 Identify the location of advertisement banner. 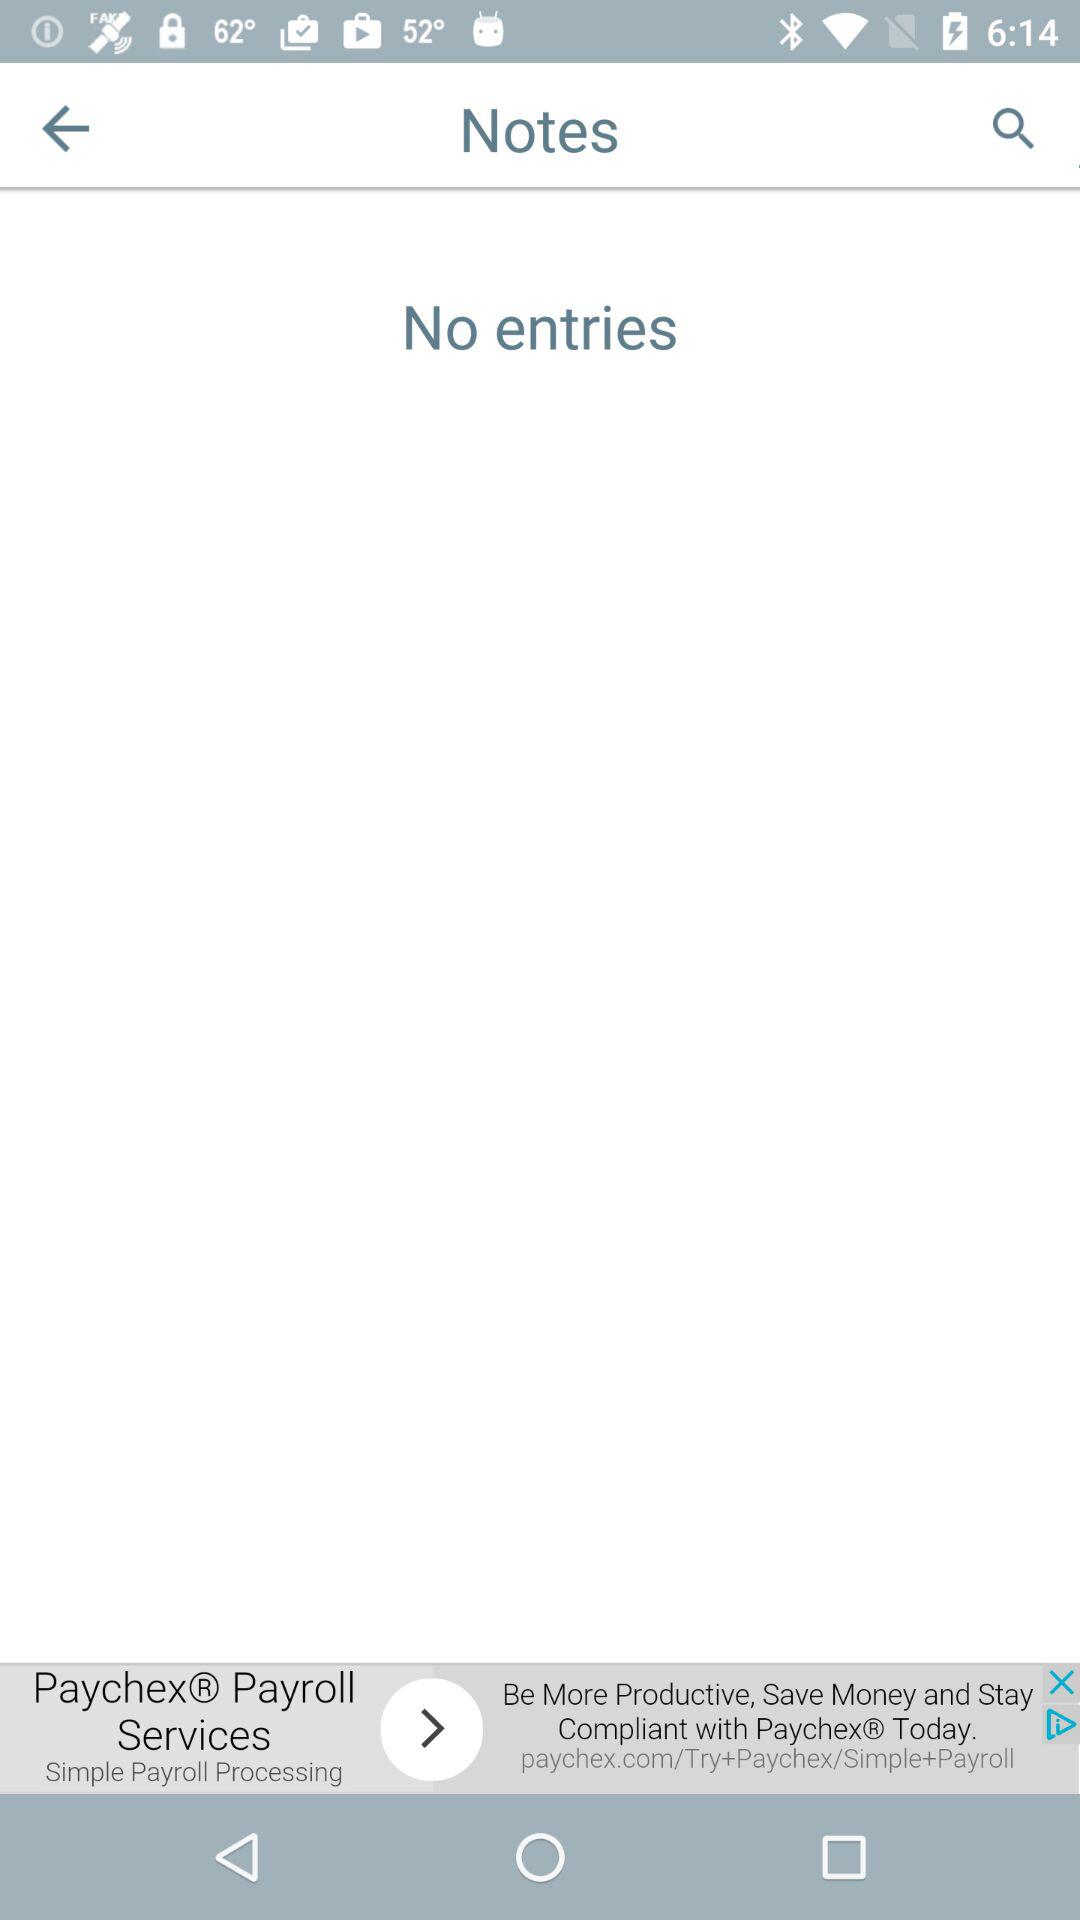
(540, 1728).